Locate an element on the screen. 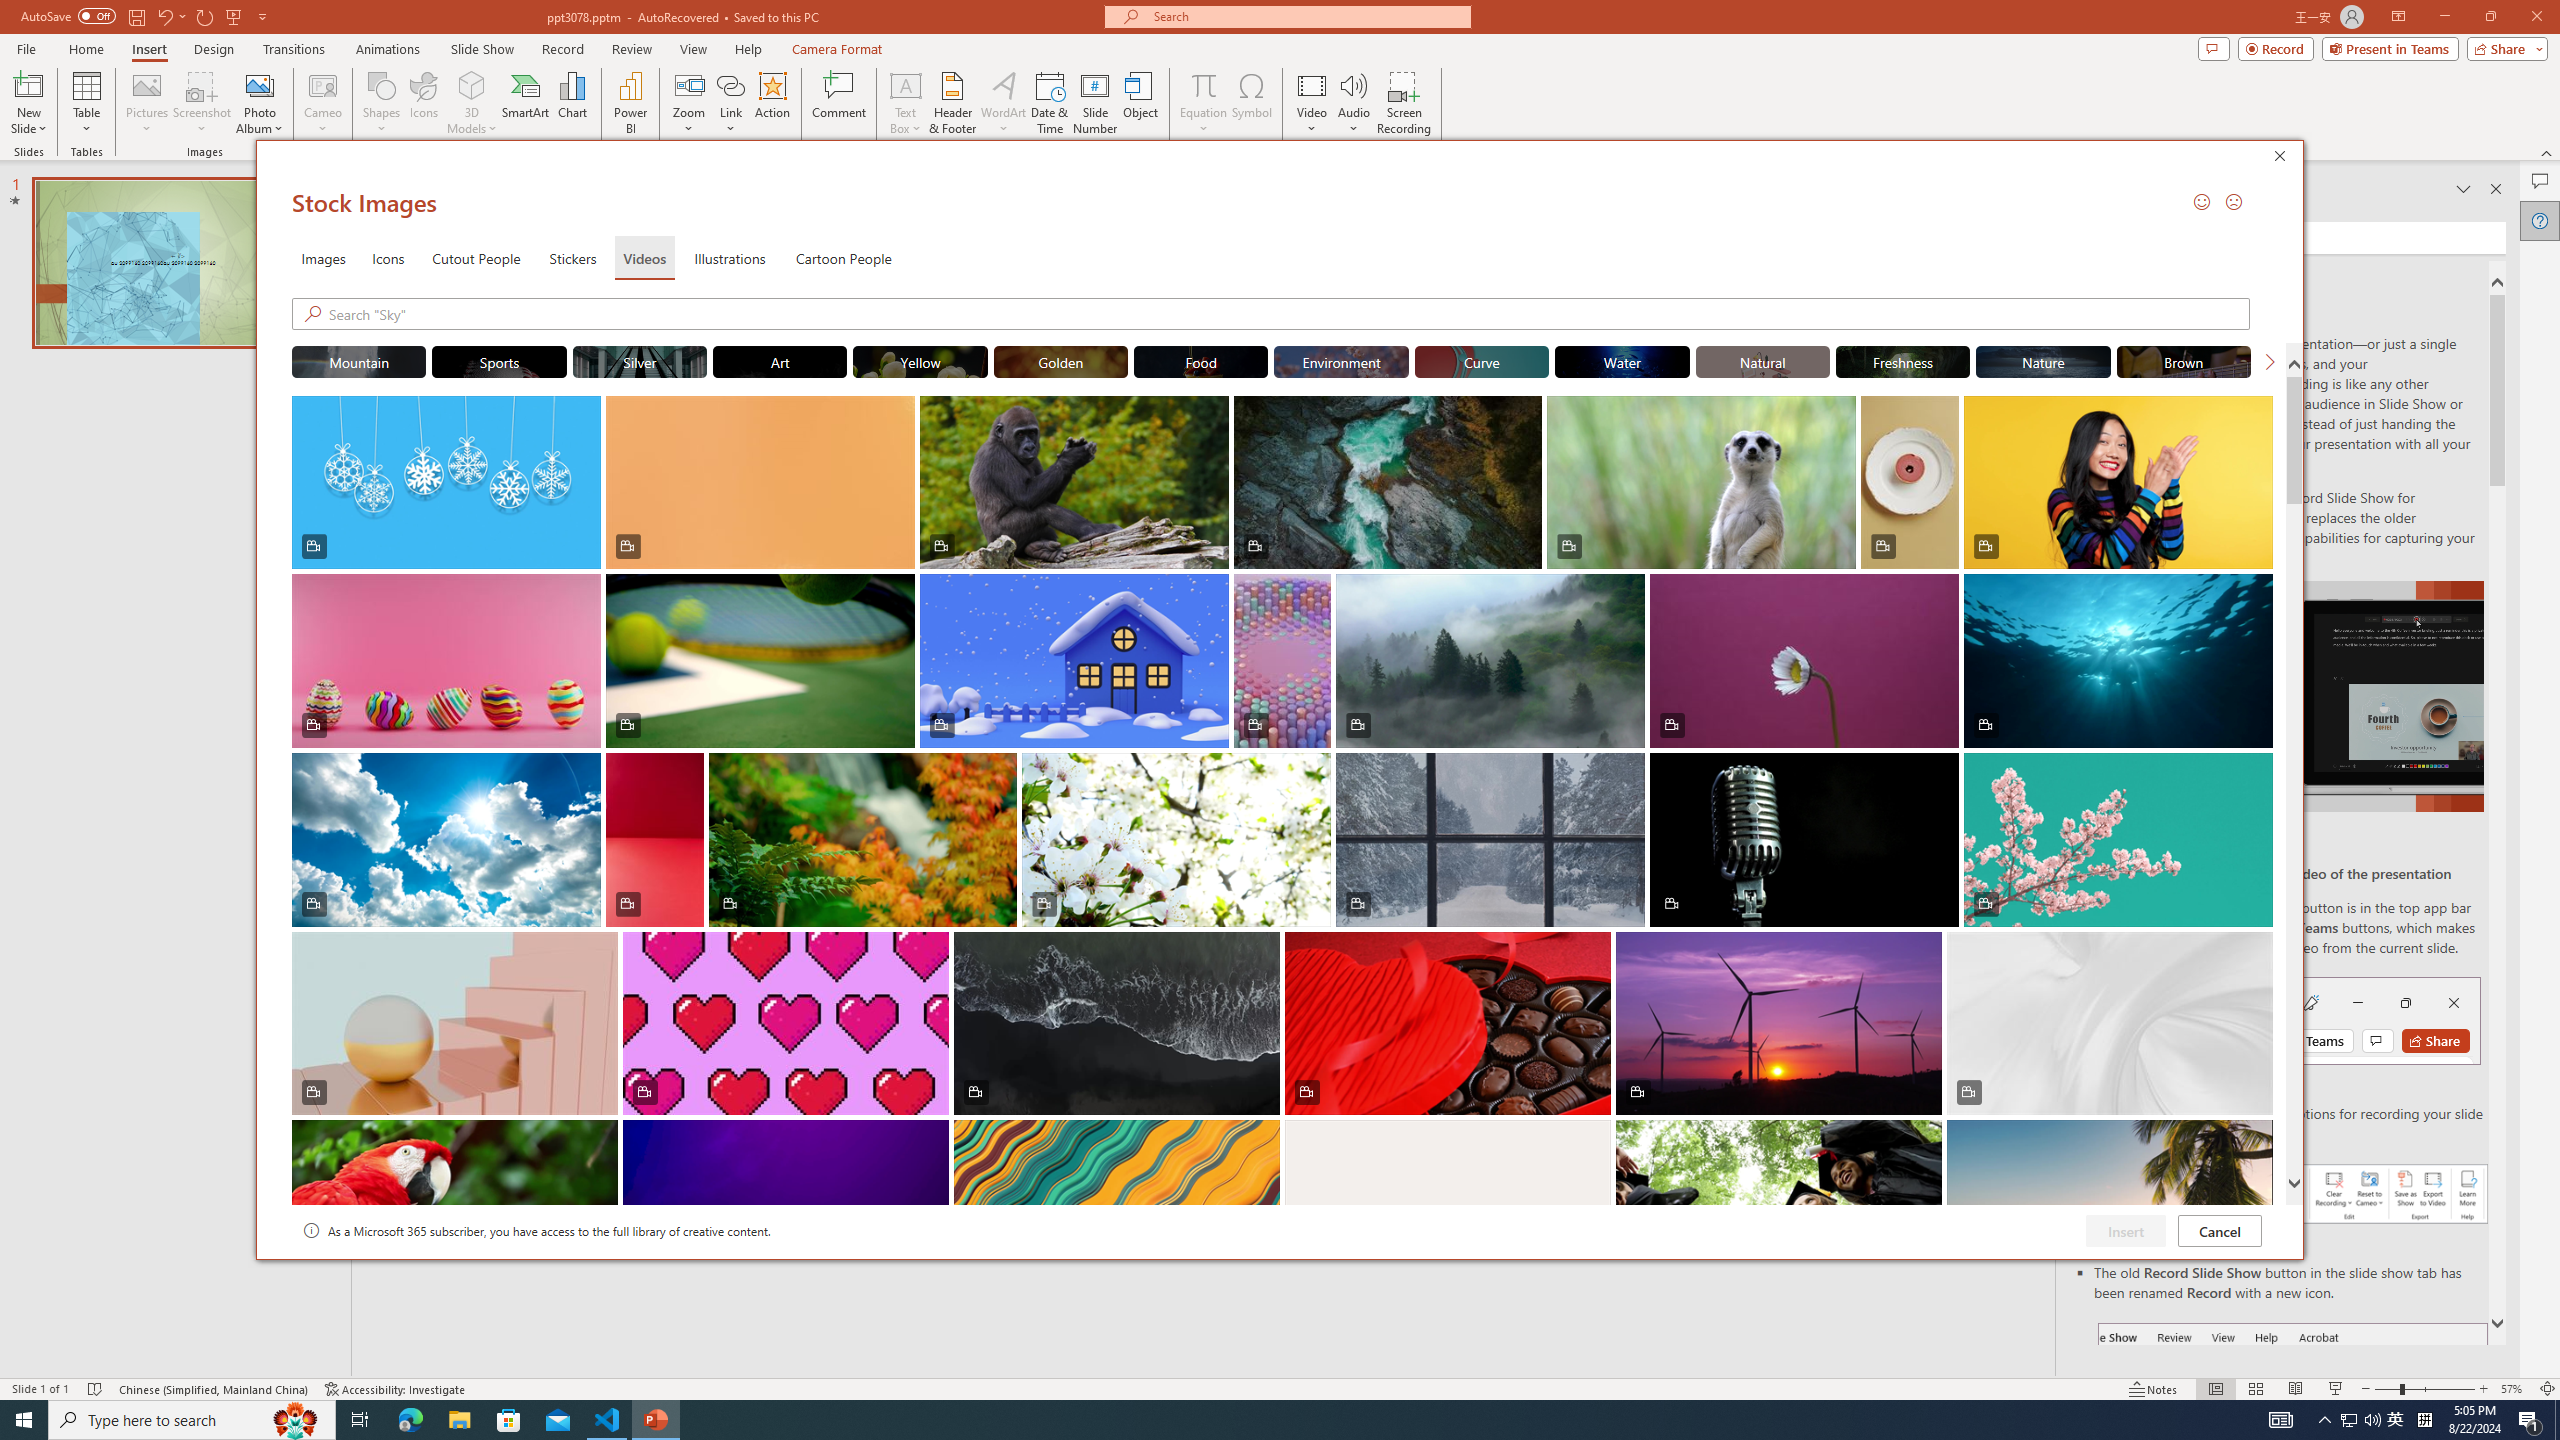  Zoom 57% is located at coordinates (2514, 1389).